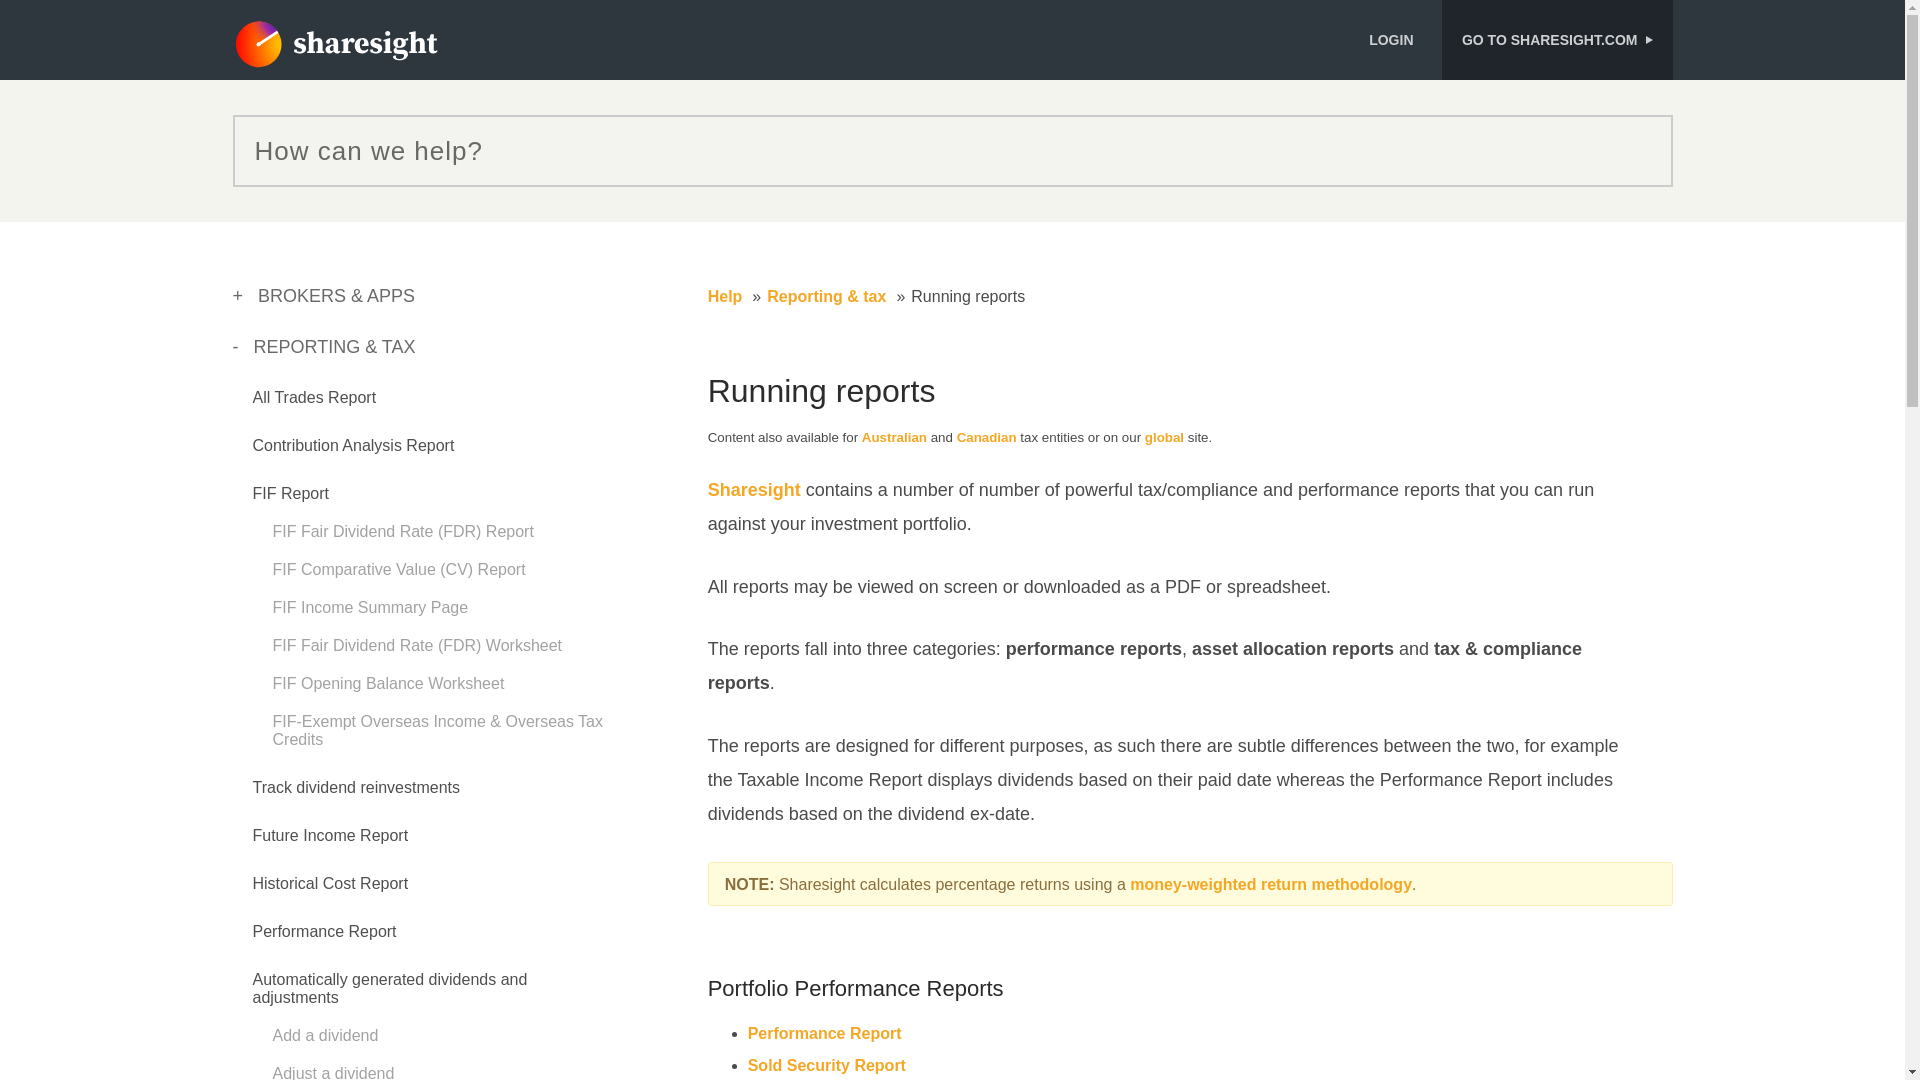 This screenshot has height=1080, width=1920. Describe the element at coordinates (1556, 40) in the screenshot. I see `GO TO SHARESIGHT.COM` at that location.